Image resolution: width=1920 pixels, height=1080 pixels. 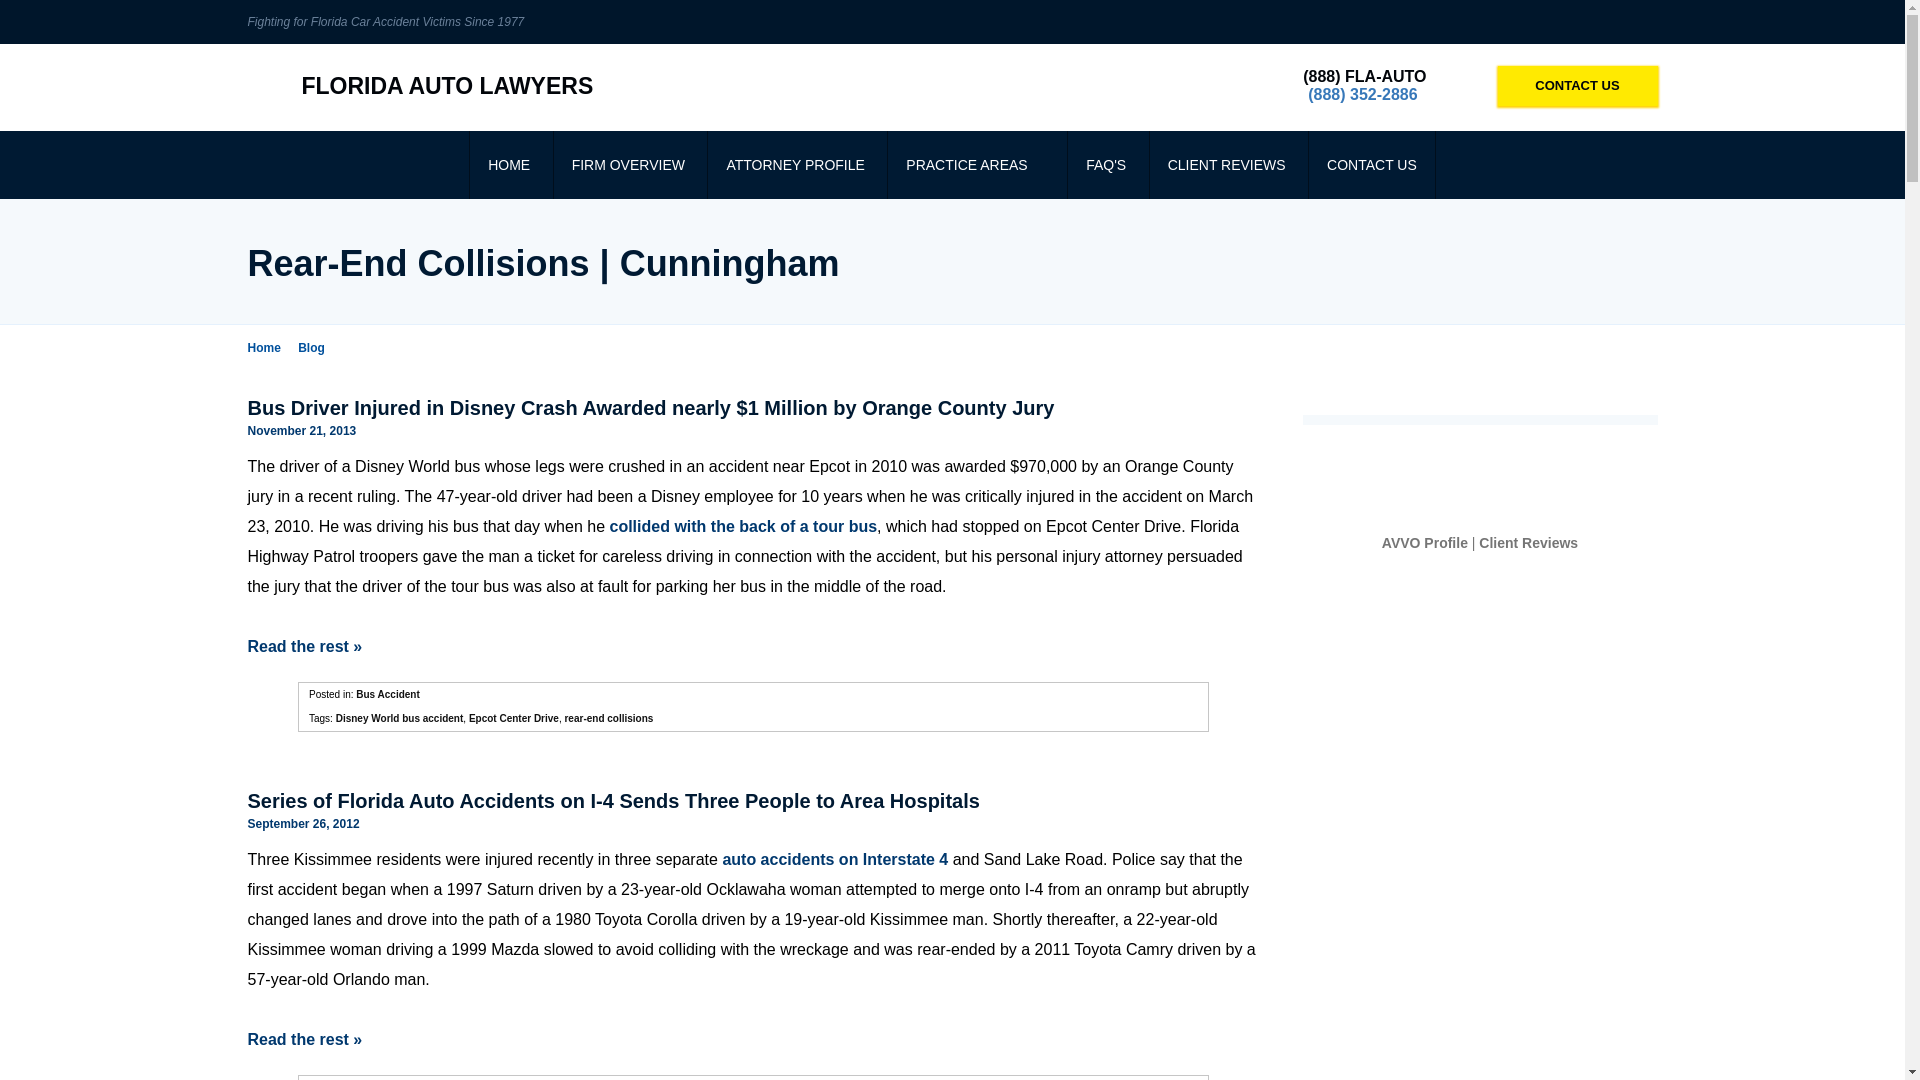 I want to click on HOME, so click(x=508, y=164).